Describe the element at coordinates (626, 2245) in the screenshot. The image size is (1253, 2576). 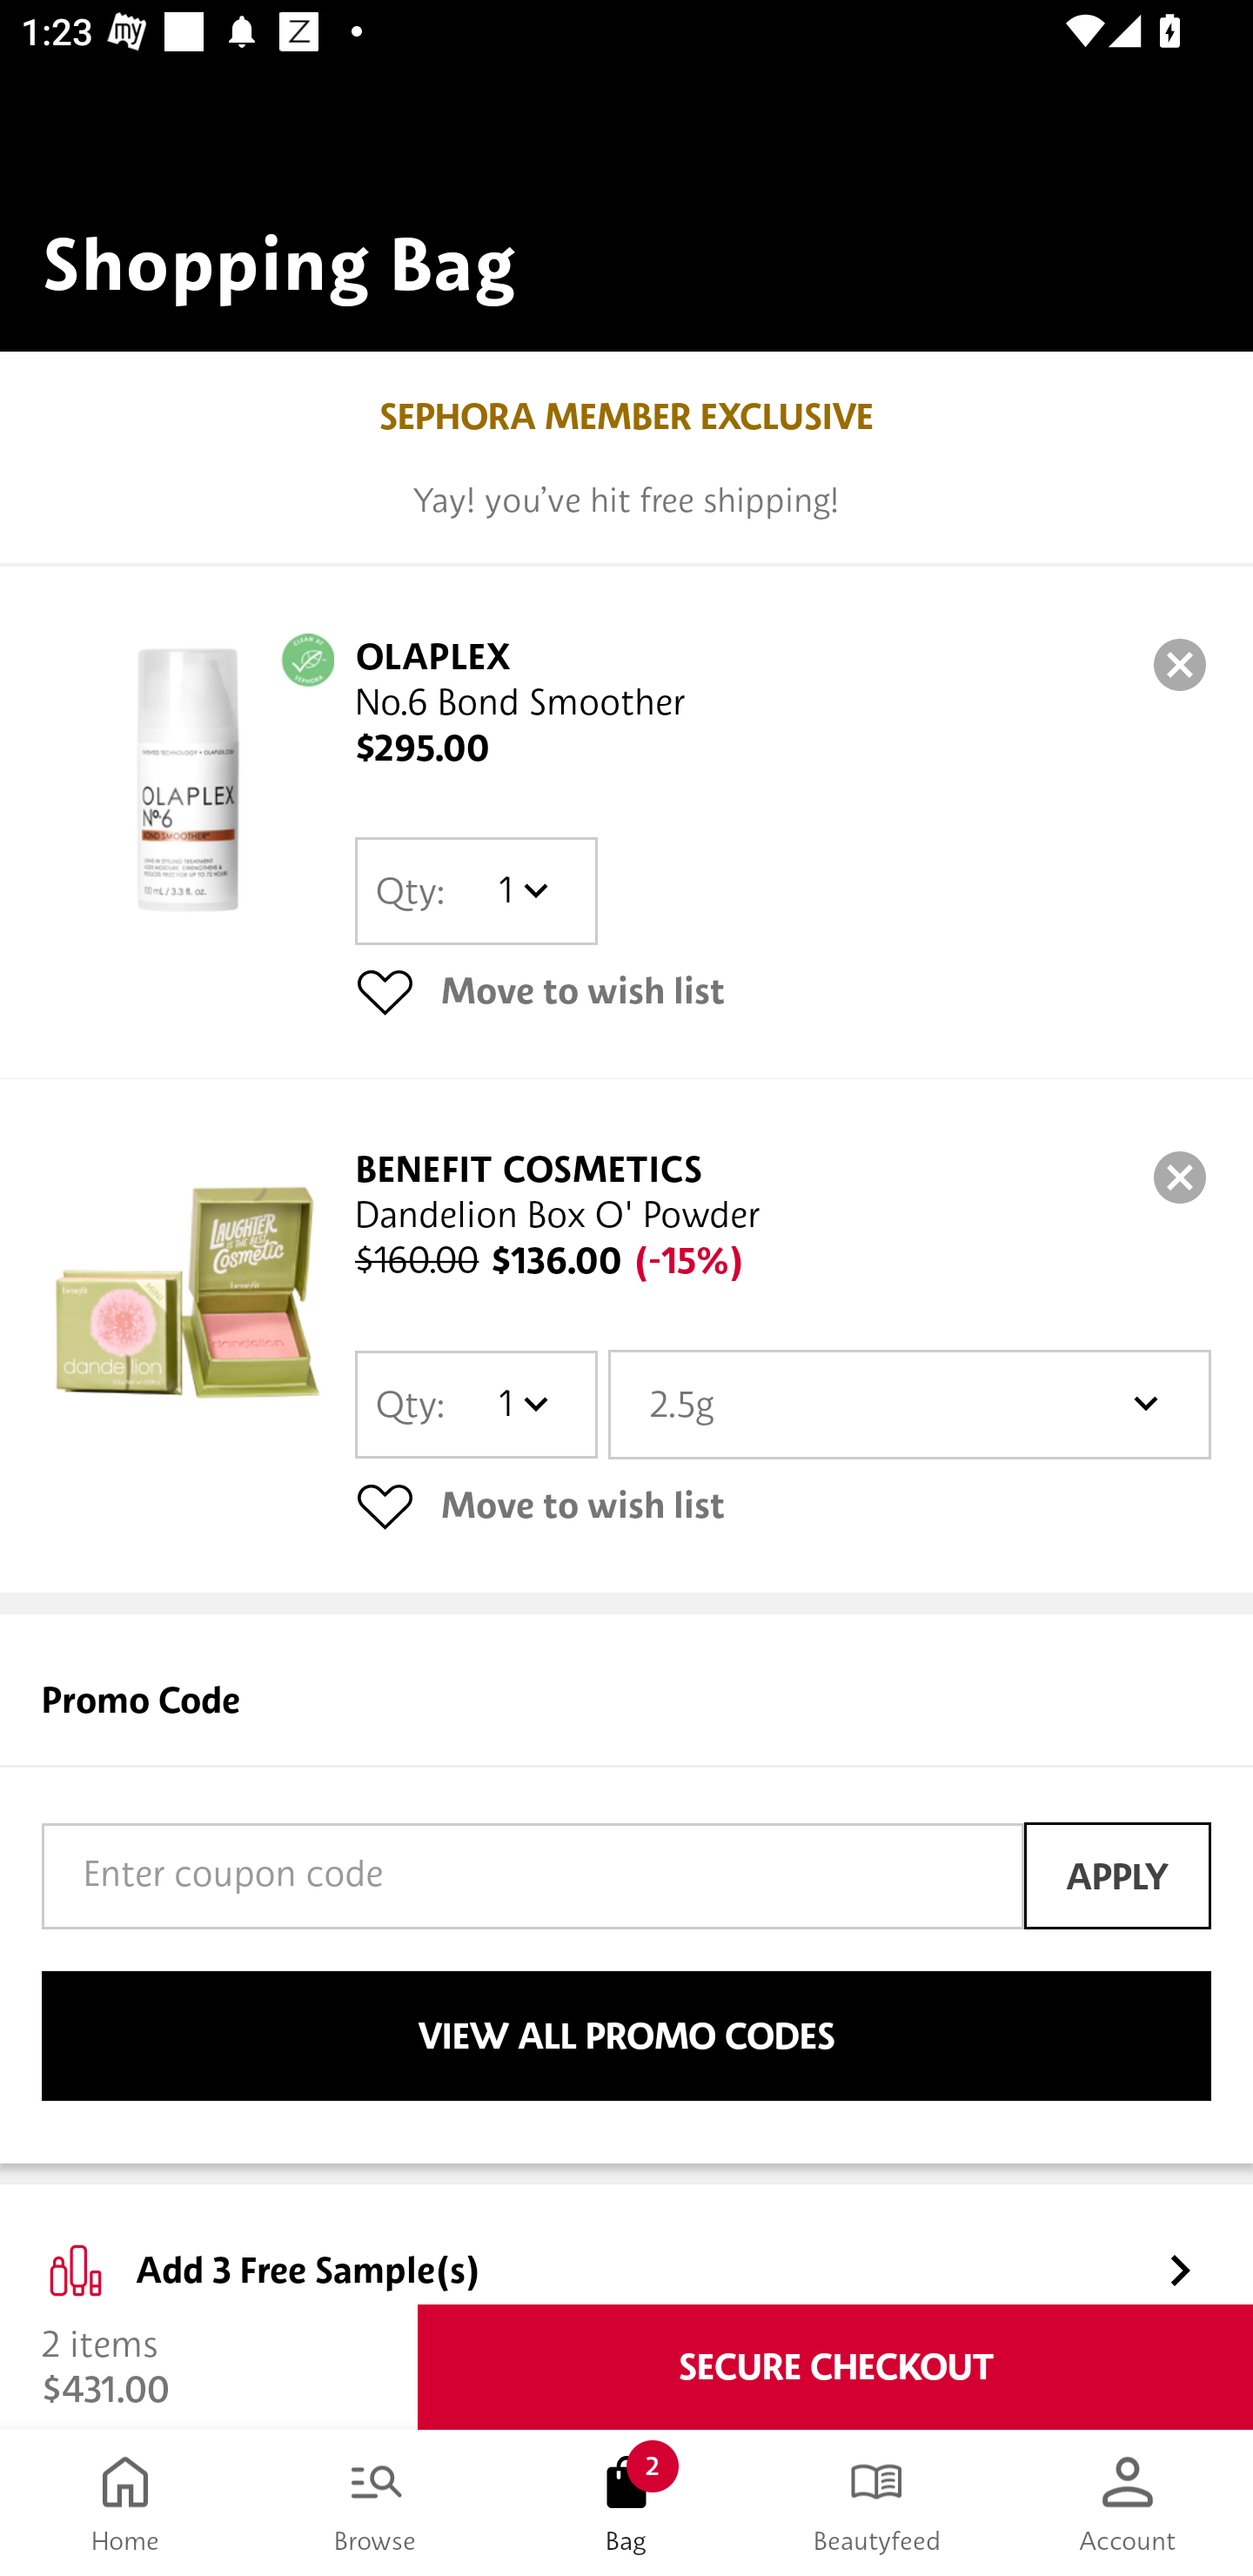
I see `Add 3 Free Sample(s)` at that location.